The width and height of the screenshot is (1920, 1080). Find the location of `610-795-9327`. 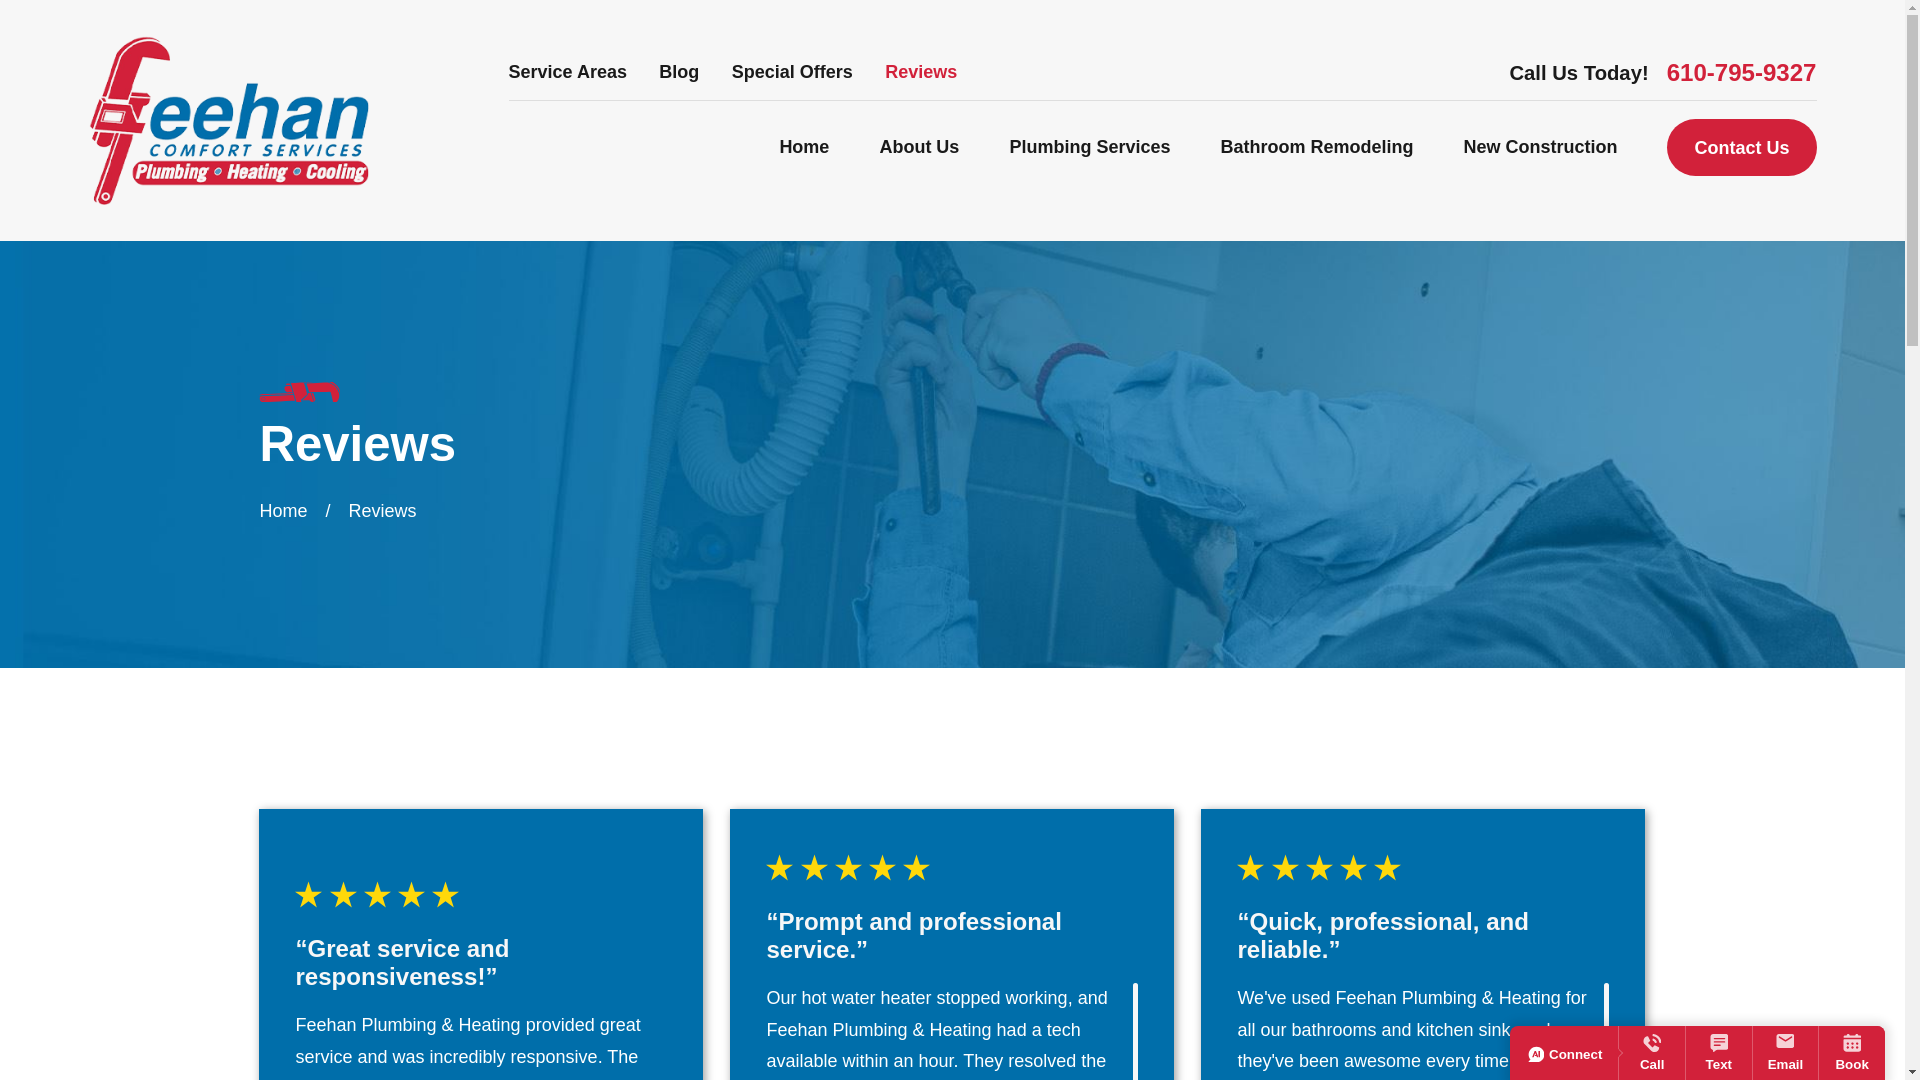

610-795-9327 is located at coordinates (1741, 72).